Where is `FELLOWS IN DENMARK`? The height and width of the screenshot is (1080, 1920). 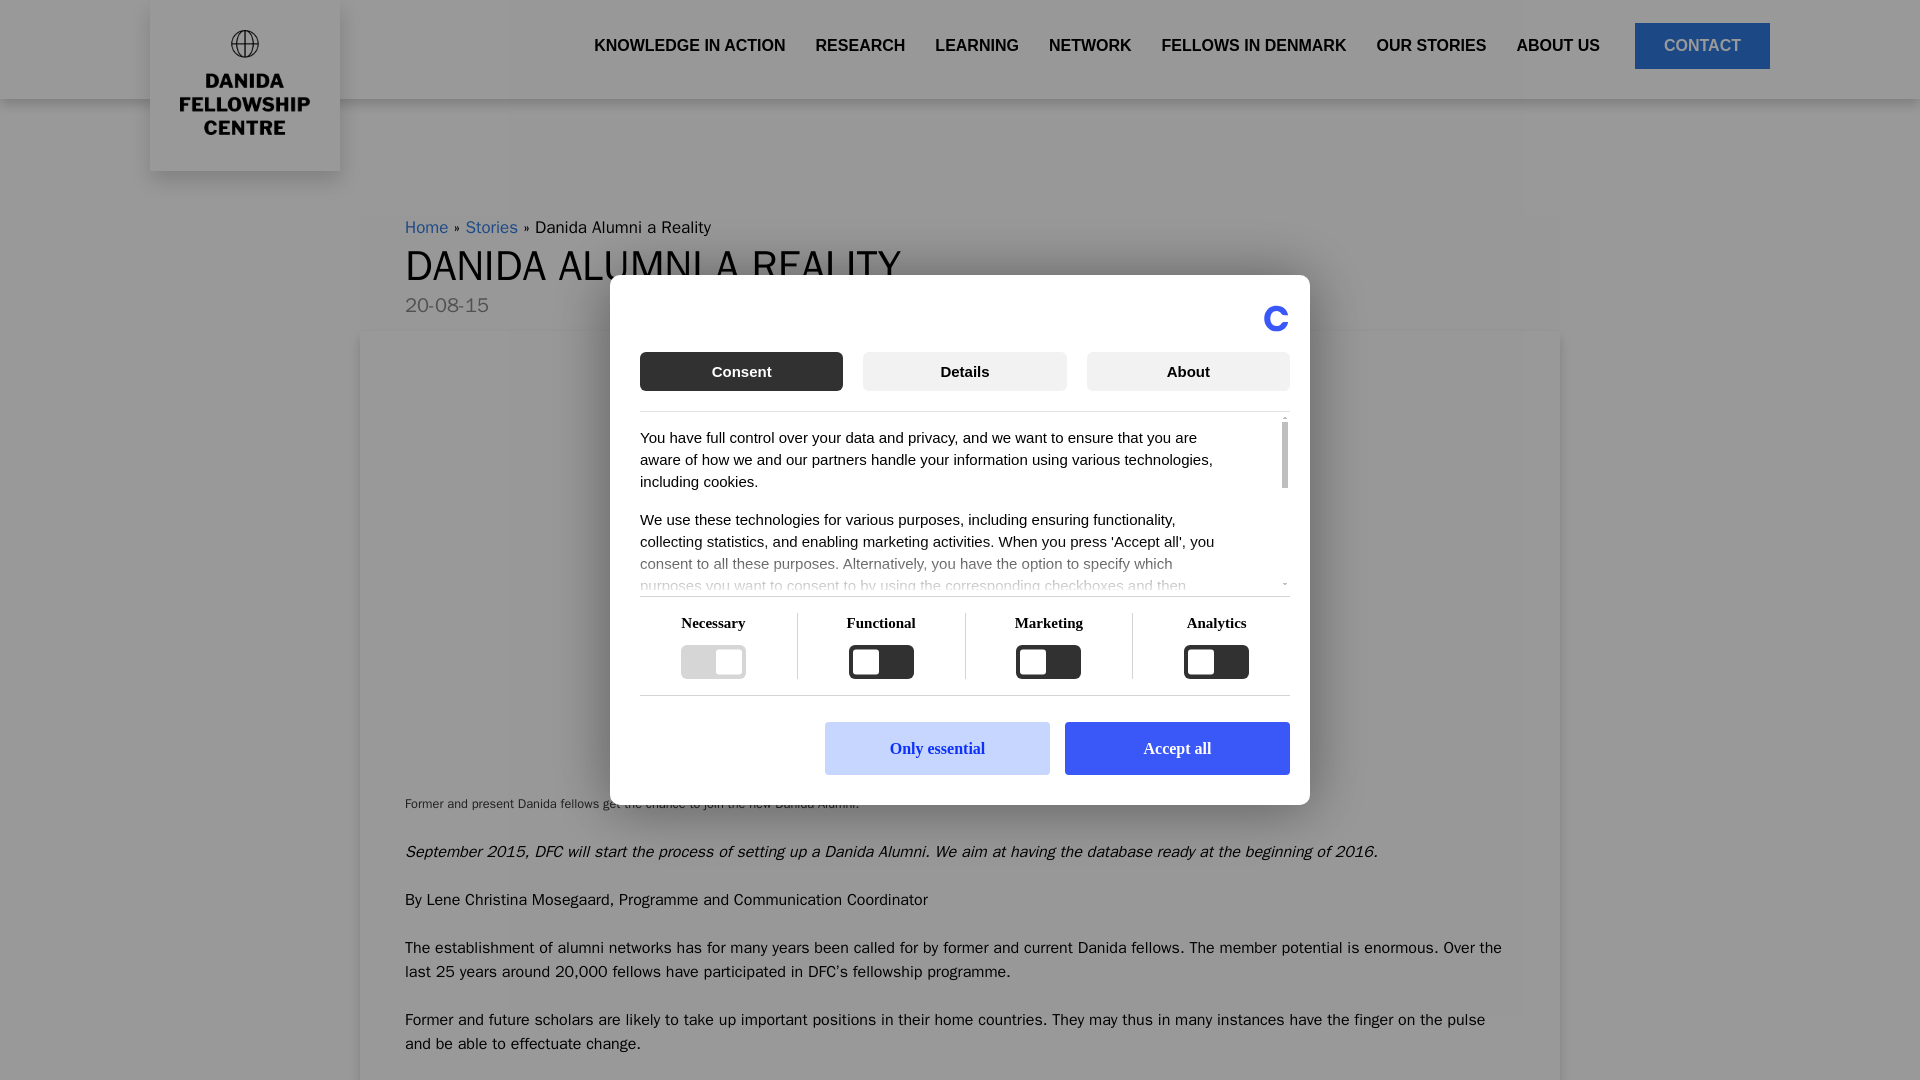 FELLOWS IN DENMARK is located at coordinates (1254, 44).